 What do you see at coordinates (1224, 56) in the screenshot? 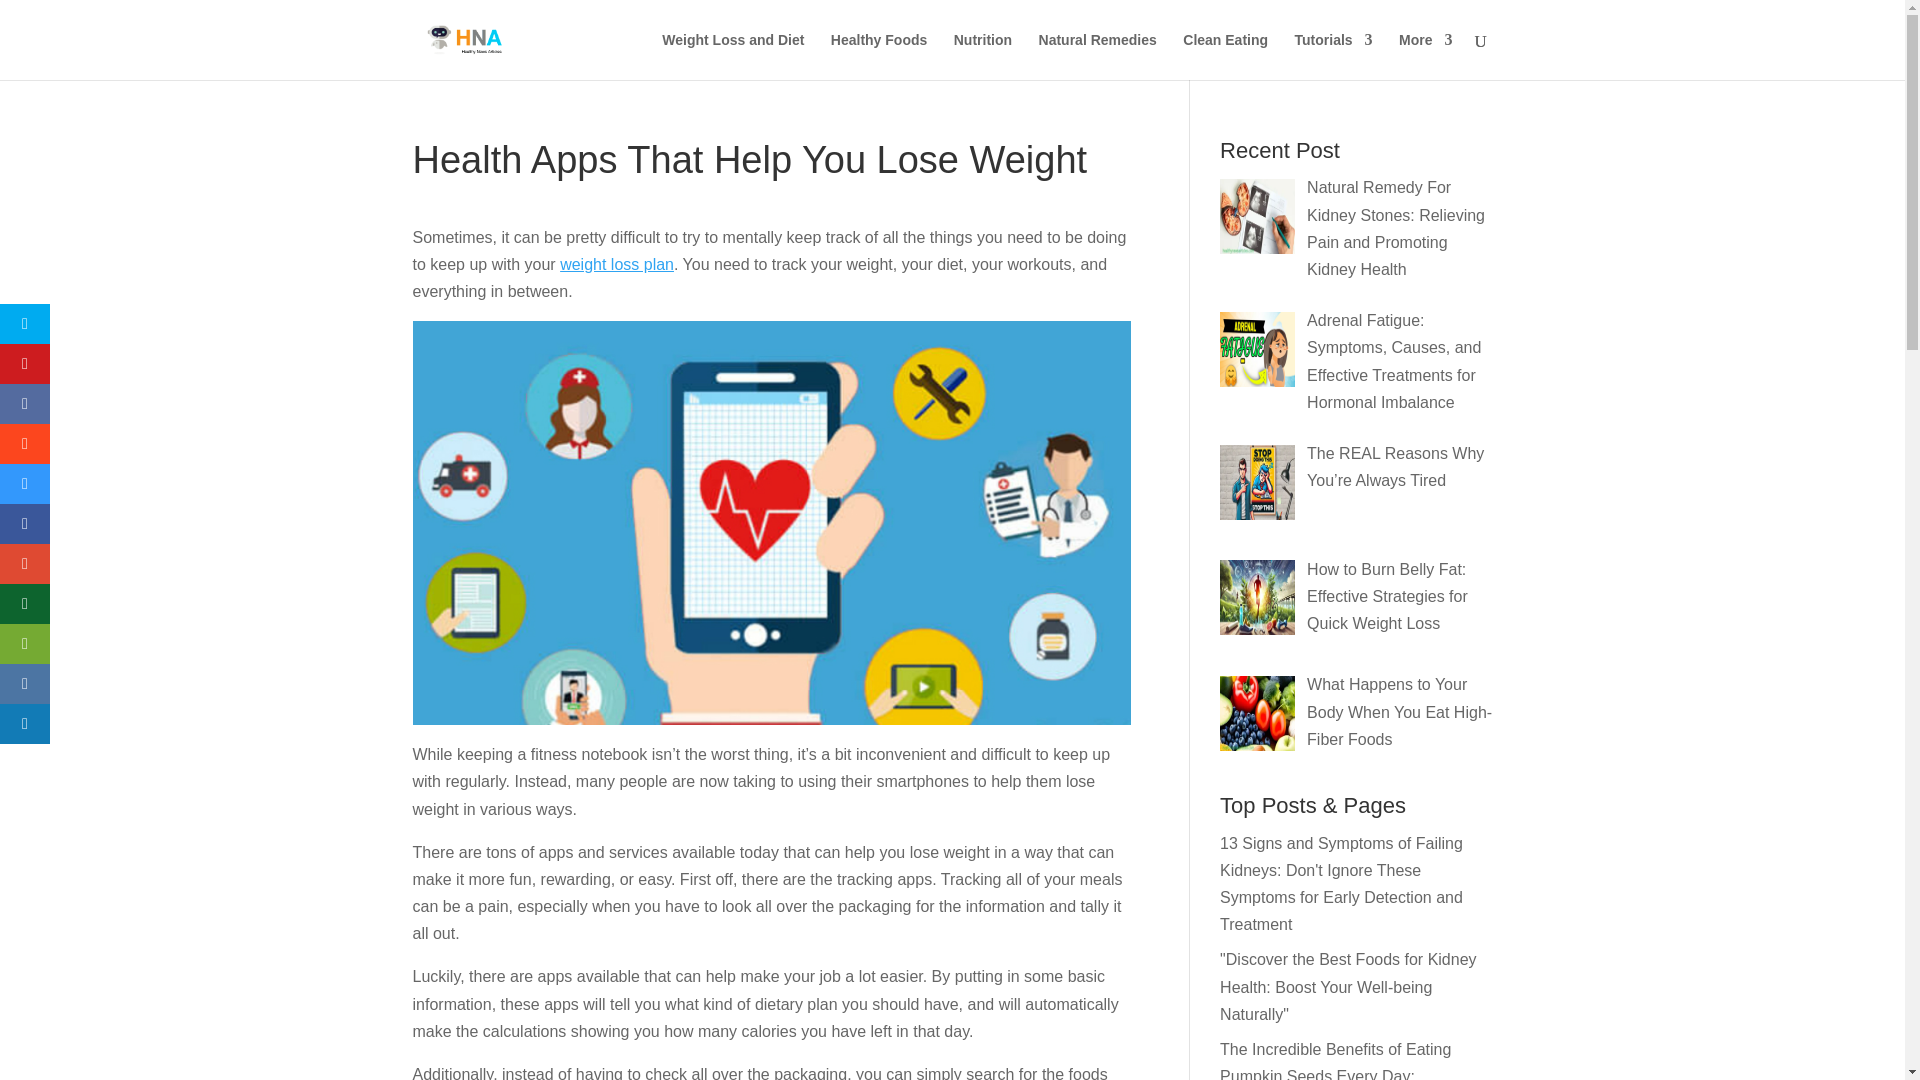
I see `Clean Eating` at bounding box center [1224, 56].